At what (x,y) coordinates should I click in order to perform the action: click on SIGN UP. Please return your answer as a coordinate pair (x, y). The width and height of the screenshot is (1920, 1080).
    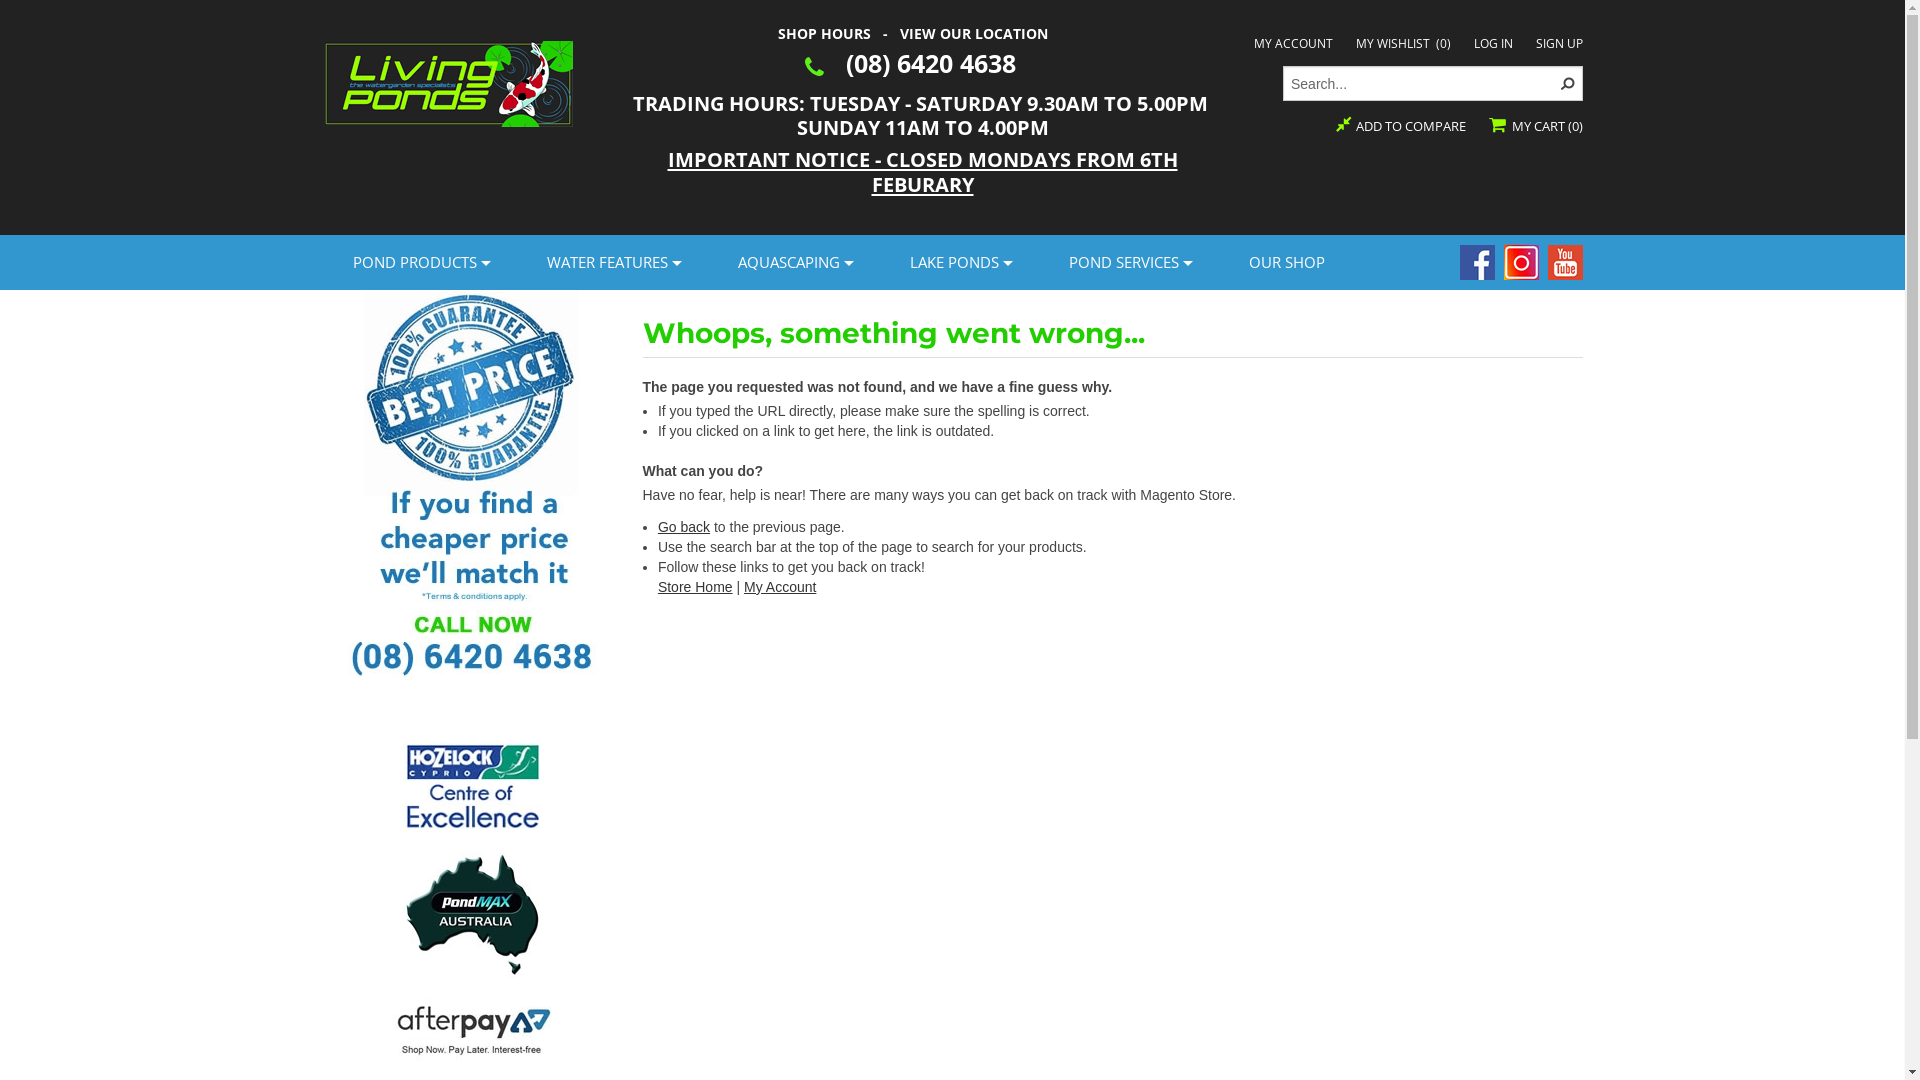
    Looking at the image, I should click on (1560, 44).